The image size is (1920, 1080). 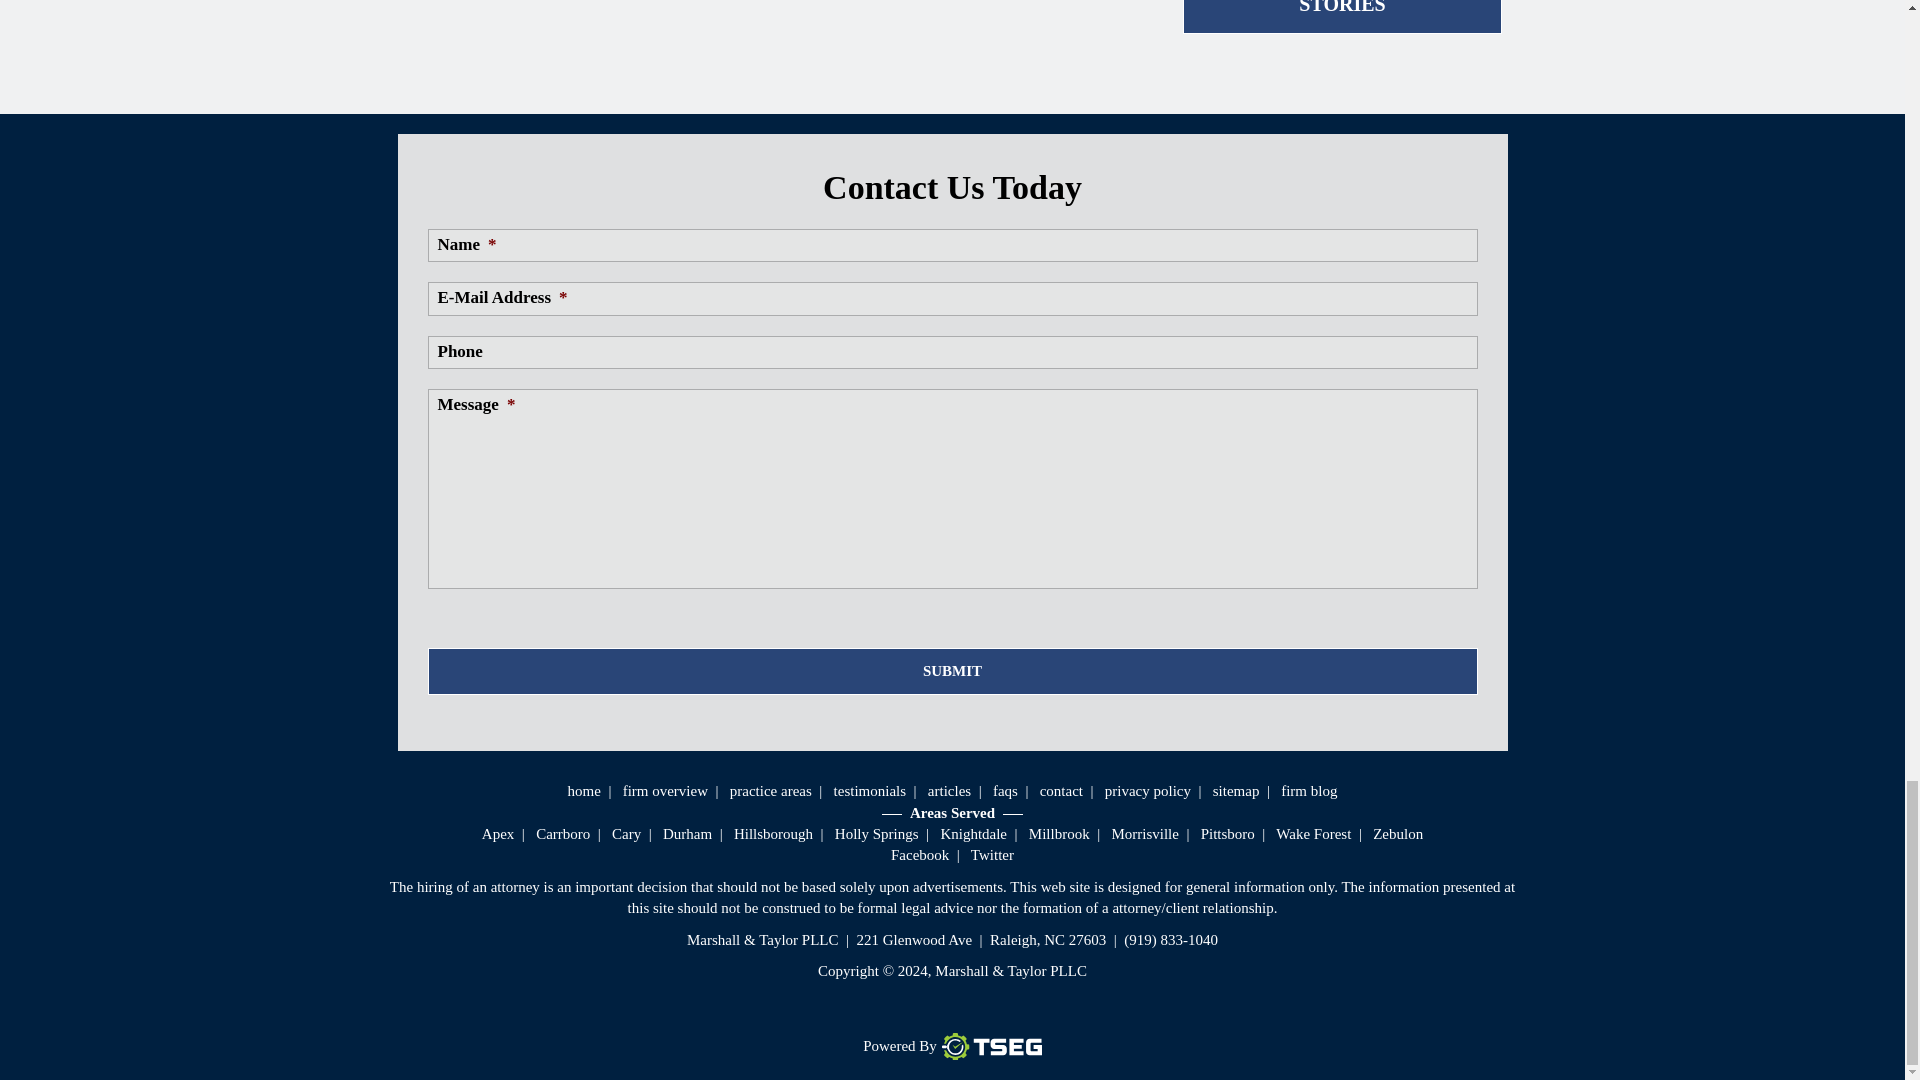 I want to click on articles, so click(x=949, y=791).